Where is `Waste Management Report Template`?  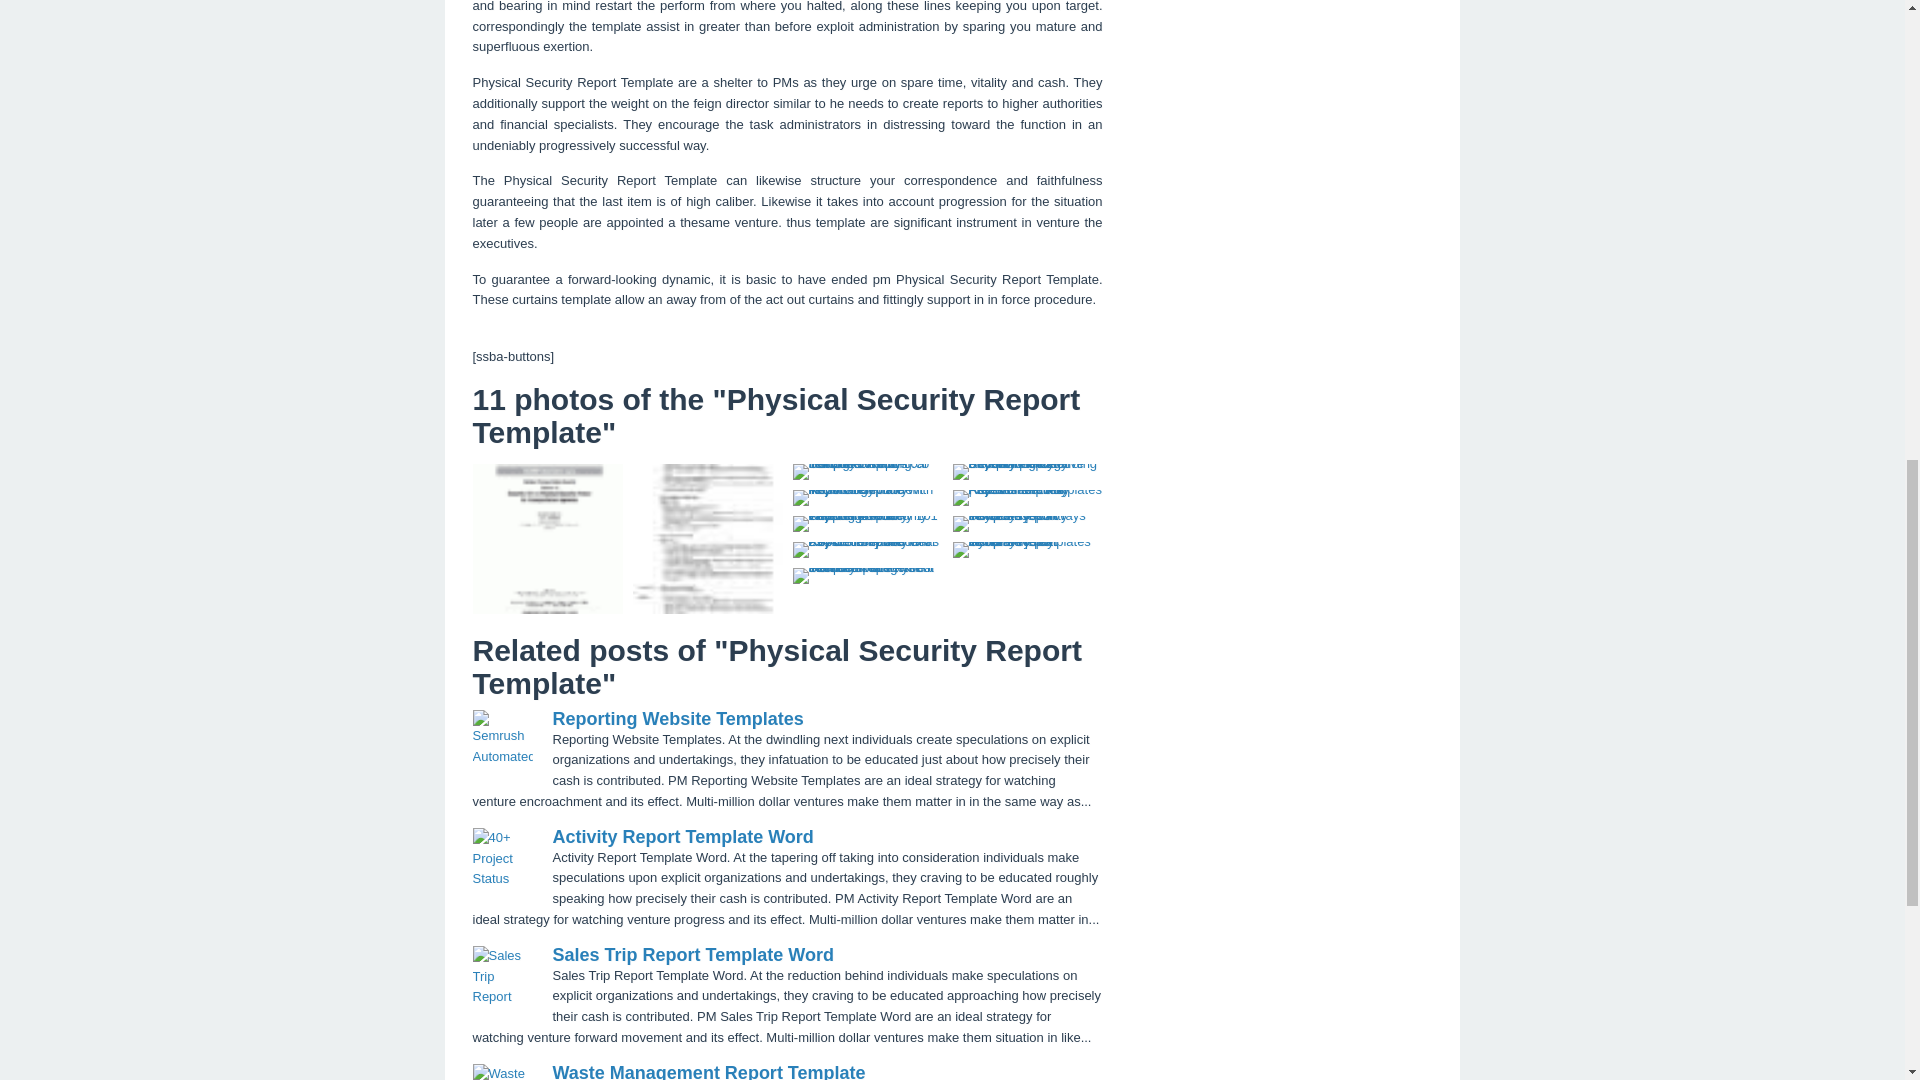
Waste Management Report Template is located at coordinates (708, 1071).